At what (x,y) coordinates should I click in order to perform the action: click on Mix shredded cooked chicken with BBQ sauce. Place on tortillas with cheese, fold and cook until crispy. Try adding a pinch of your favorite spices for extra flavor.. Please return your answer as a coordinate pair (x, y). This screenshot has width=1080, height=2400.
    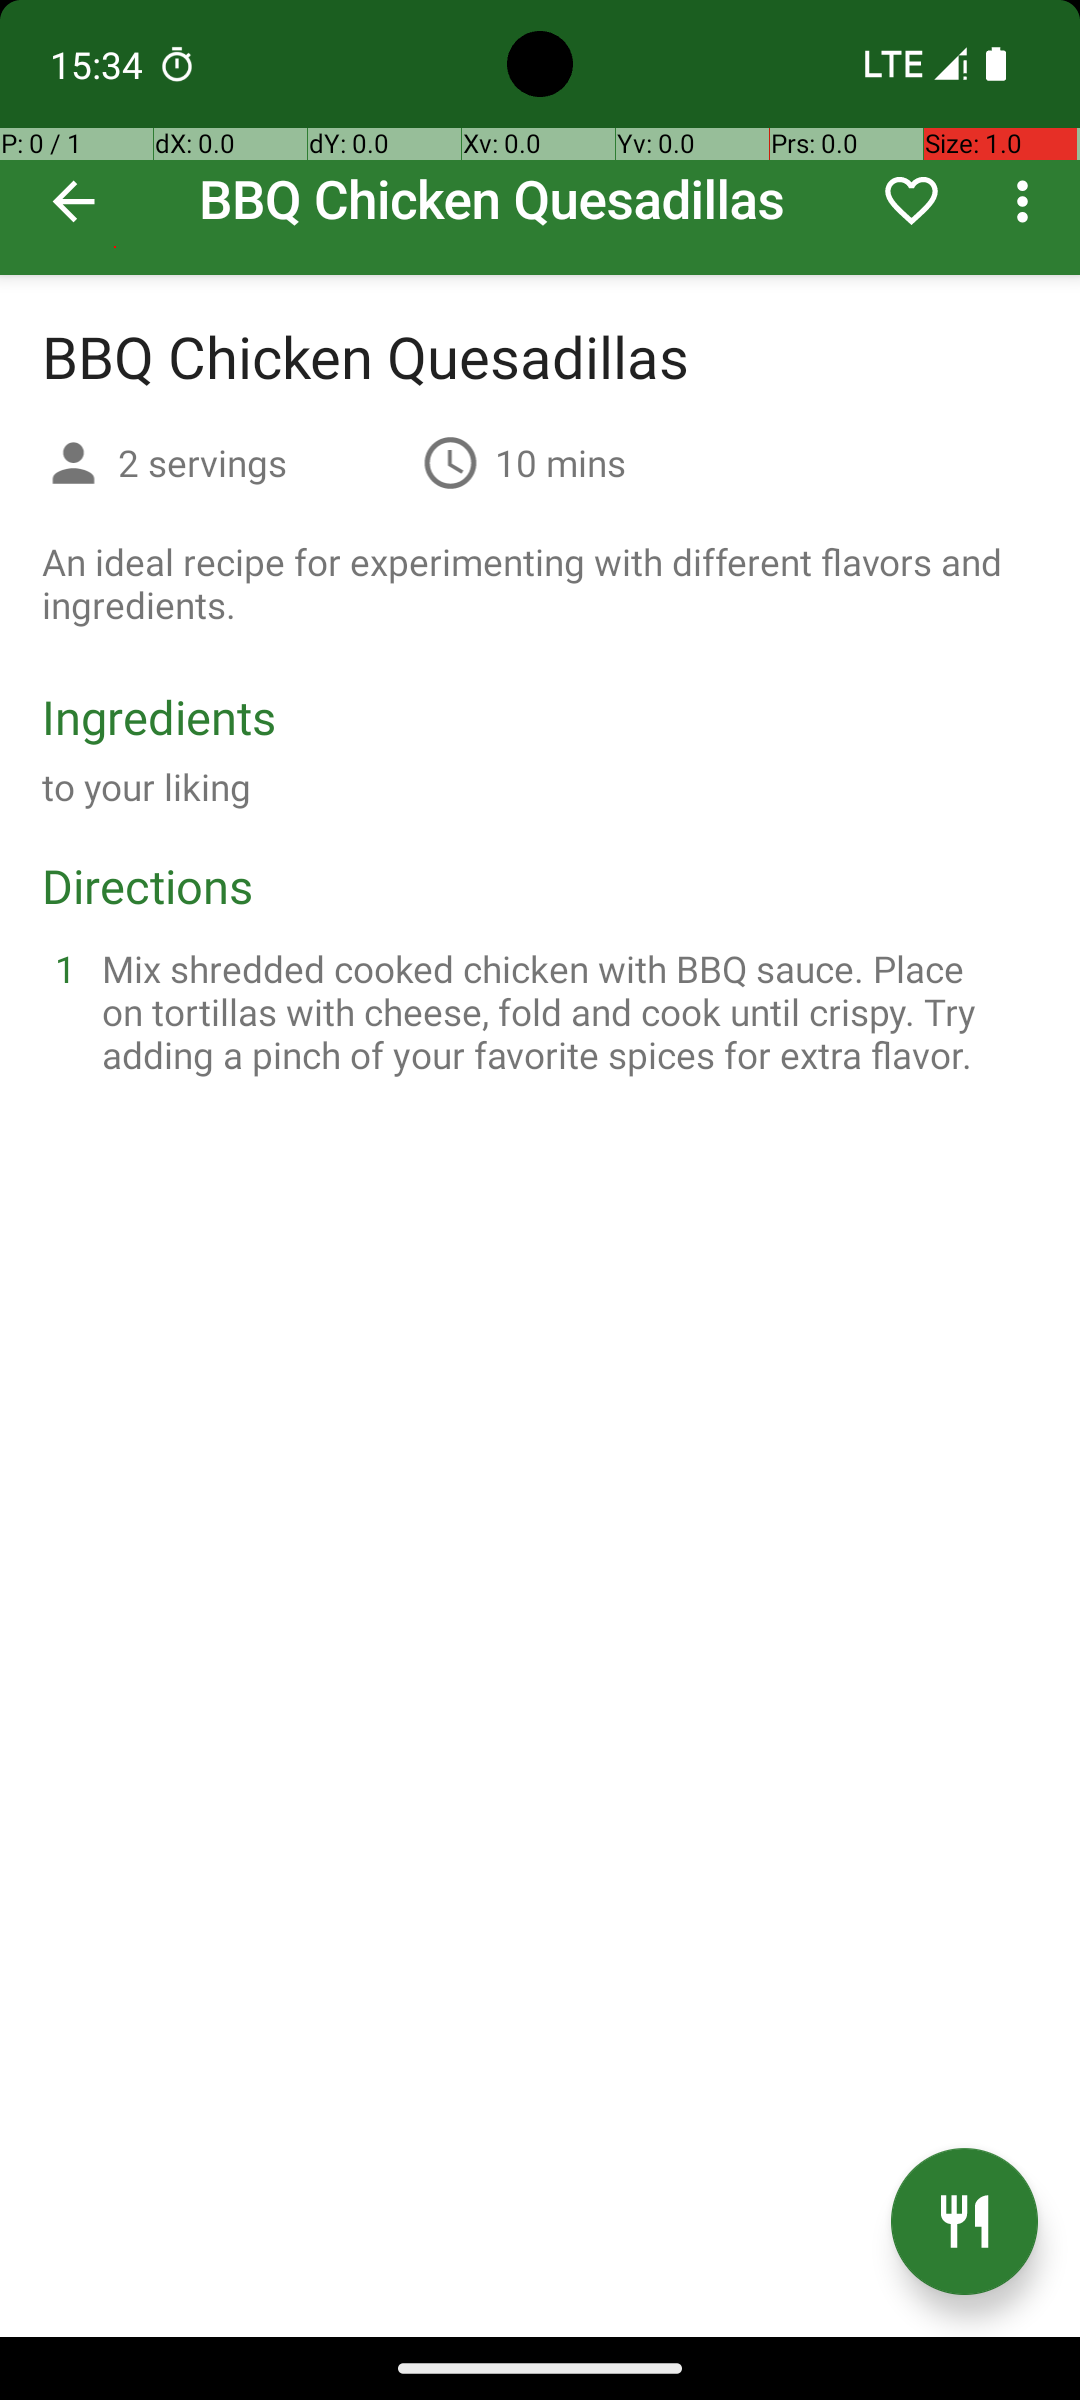
    Looking at the image, I should click on (564, 1012).